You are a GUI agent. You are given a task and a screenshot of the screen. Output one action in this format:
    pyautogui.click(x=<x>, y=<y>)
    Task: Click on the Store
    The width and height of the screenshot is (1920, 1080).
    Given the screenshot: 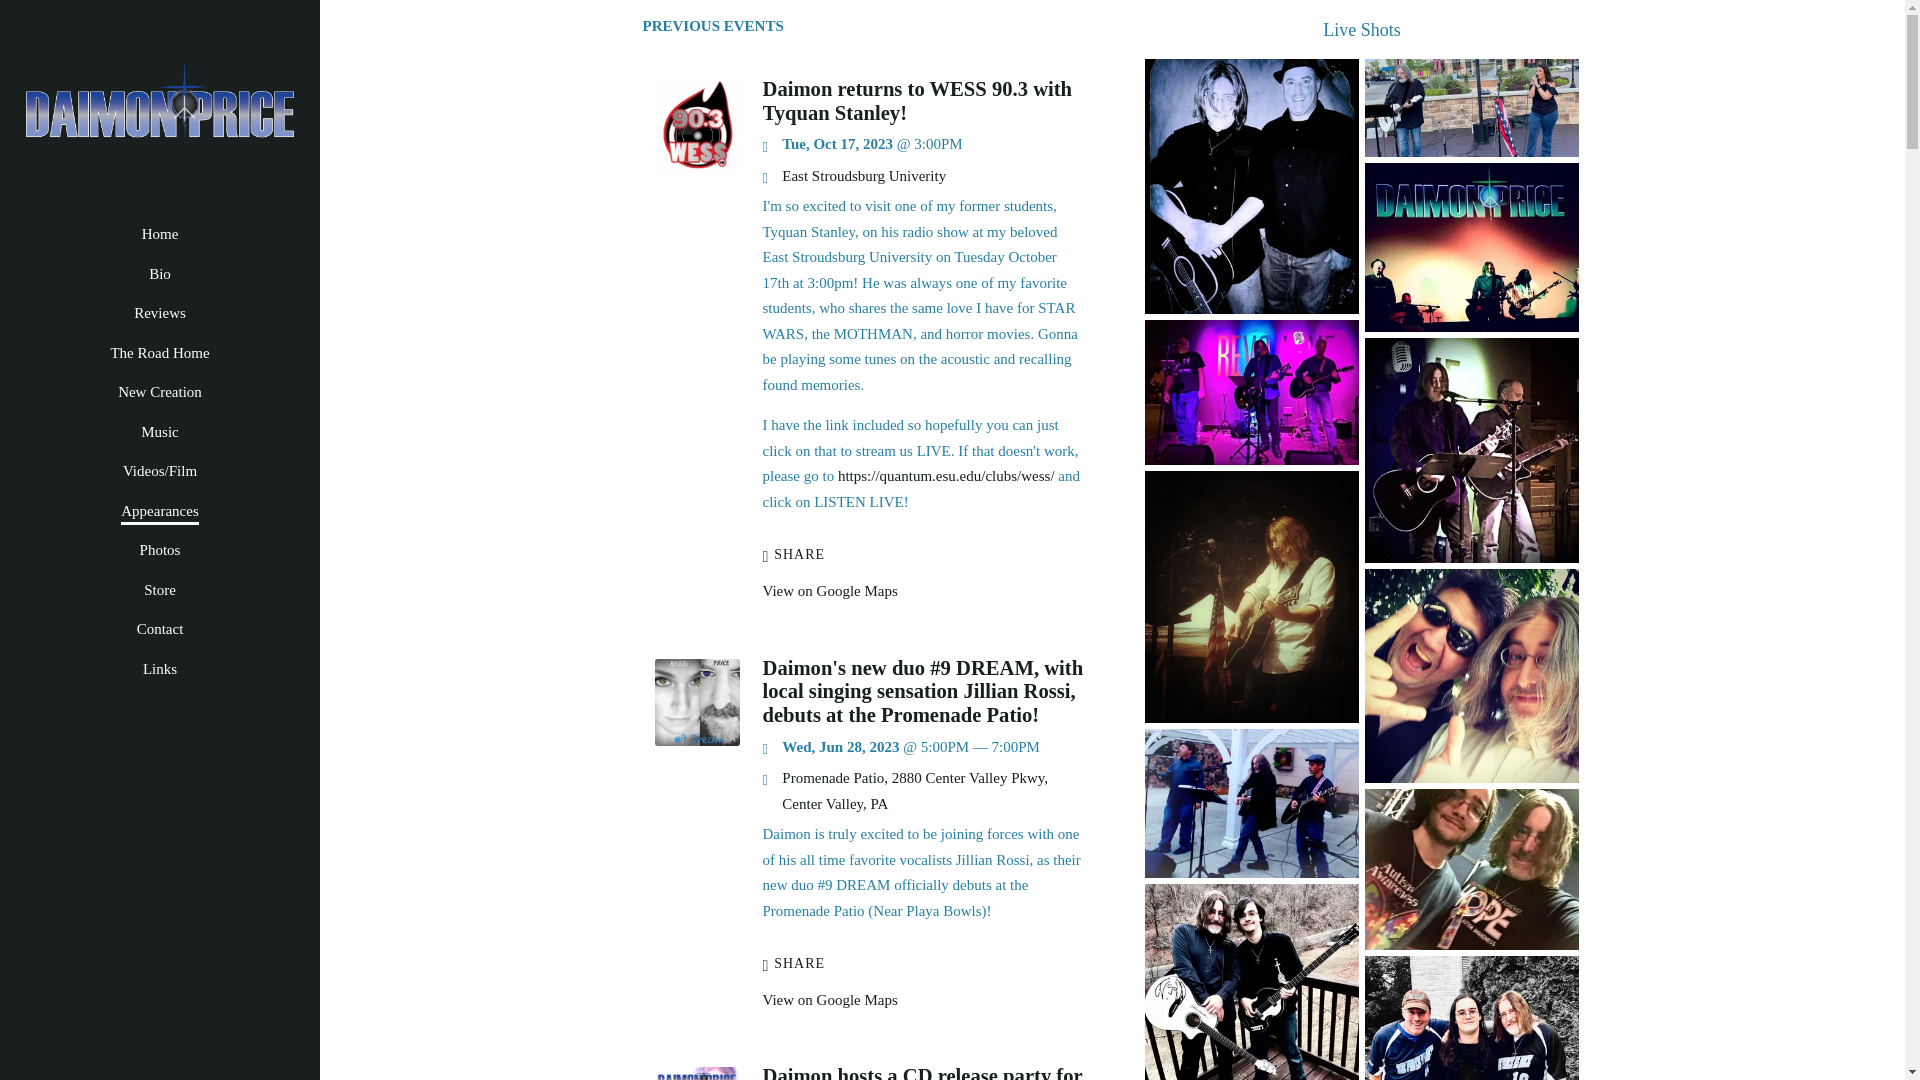 What is the action you would take?
    pyautogui.click(x=160, y=590)
    